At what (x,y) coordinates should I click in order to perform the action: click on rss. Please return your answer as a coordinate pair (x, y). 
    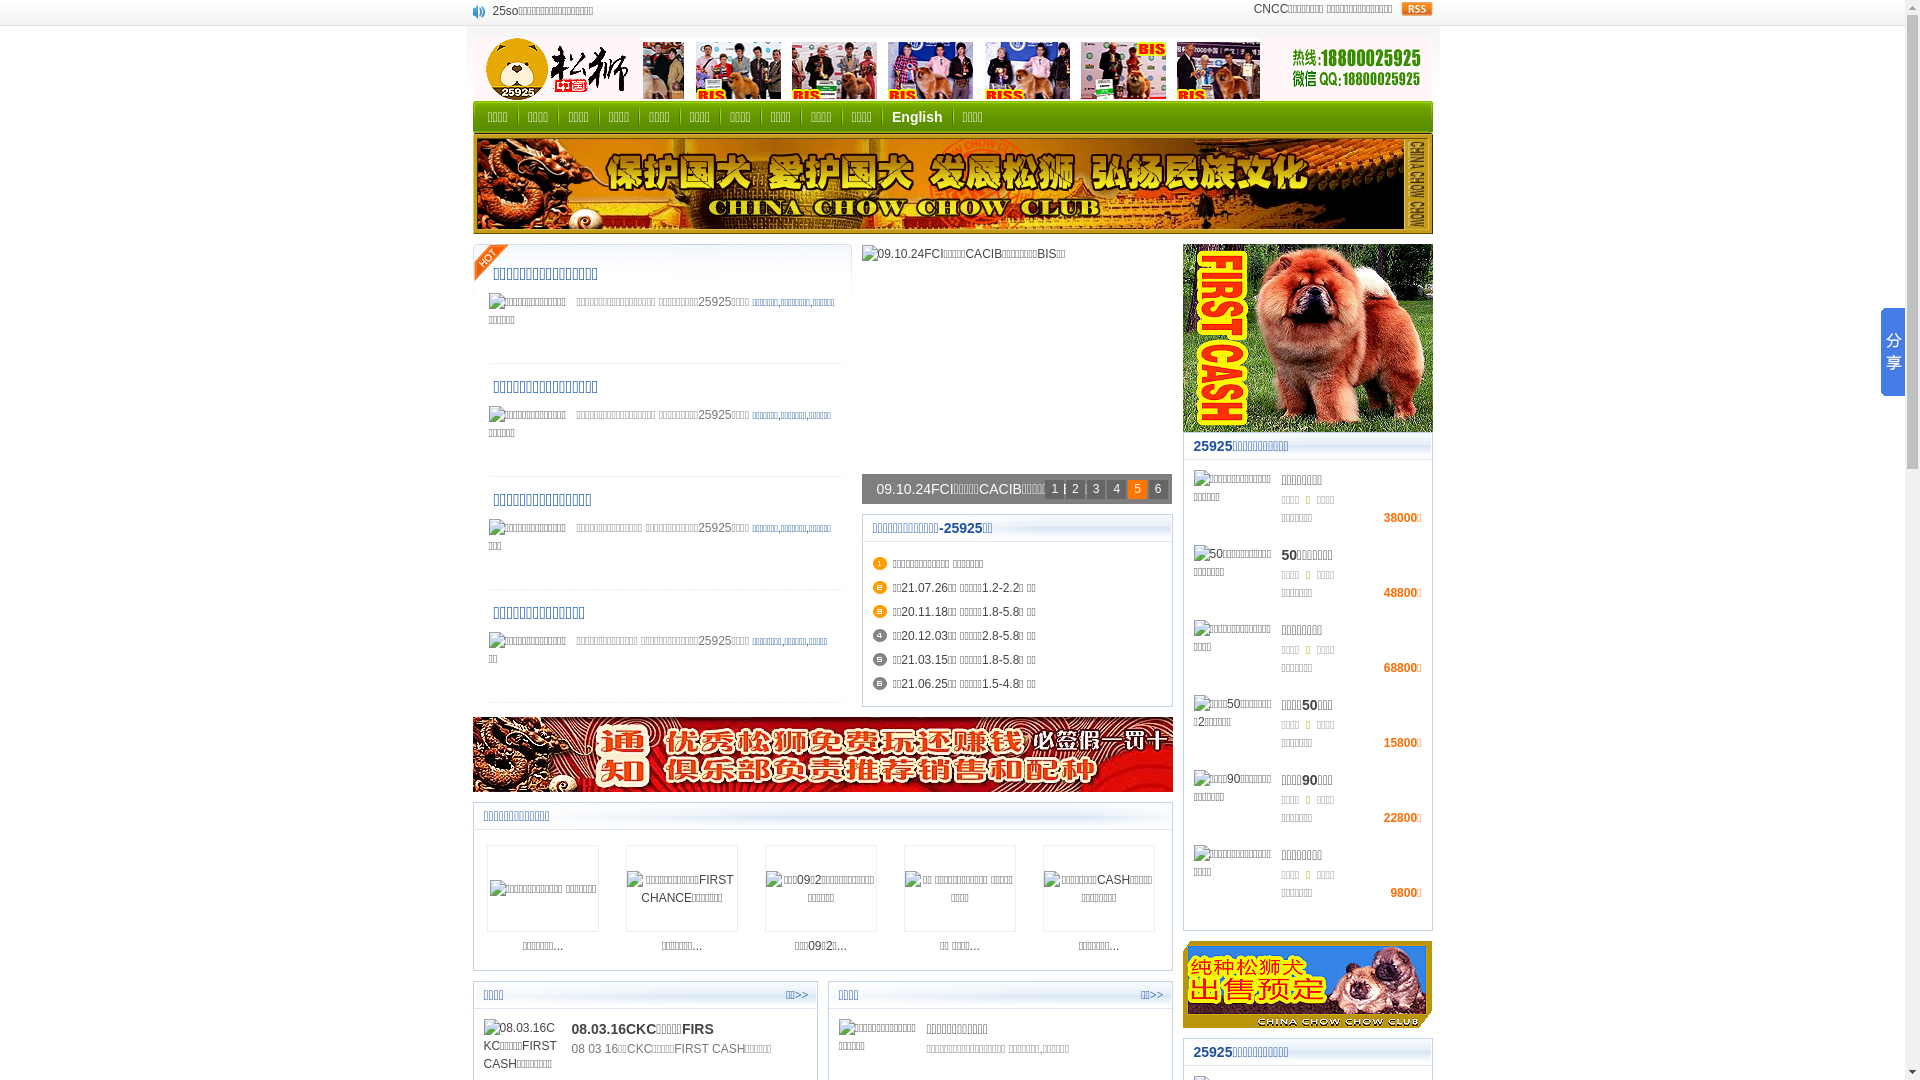
    Looking at the image, I should click on (1416, 9).